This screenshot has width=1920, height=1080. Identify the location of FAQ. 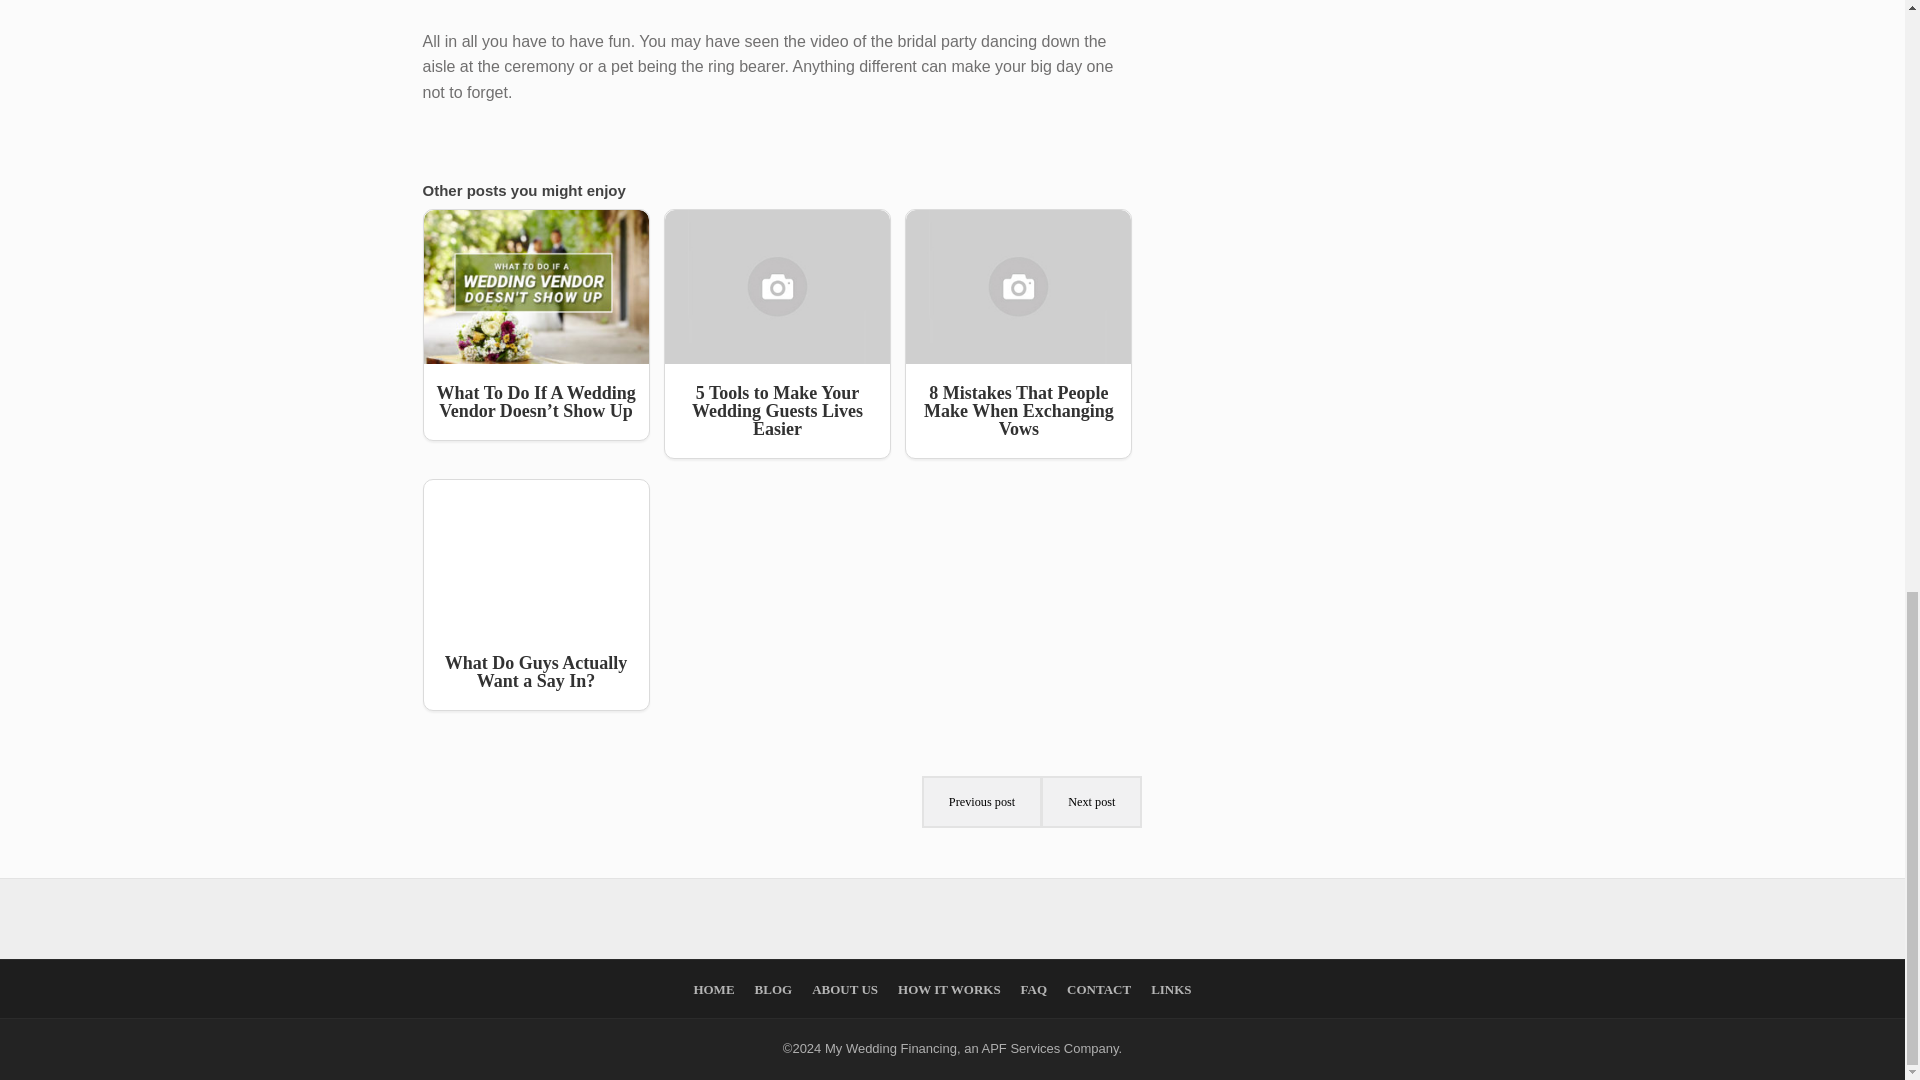
(1034, 988).